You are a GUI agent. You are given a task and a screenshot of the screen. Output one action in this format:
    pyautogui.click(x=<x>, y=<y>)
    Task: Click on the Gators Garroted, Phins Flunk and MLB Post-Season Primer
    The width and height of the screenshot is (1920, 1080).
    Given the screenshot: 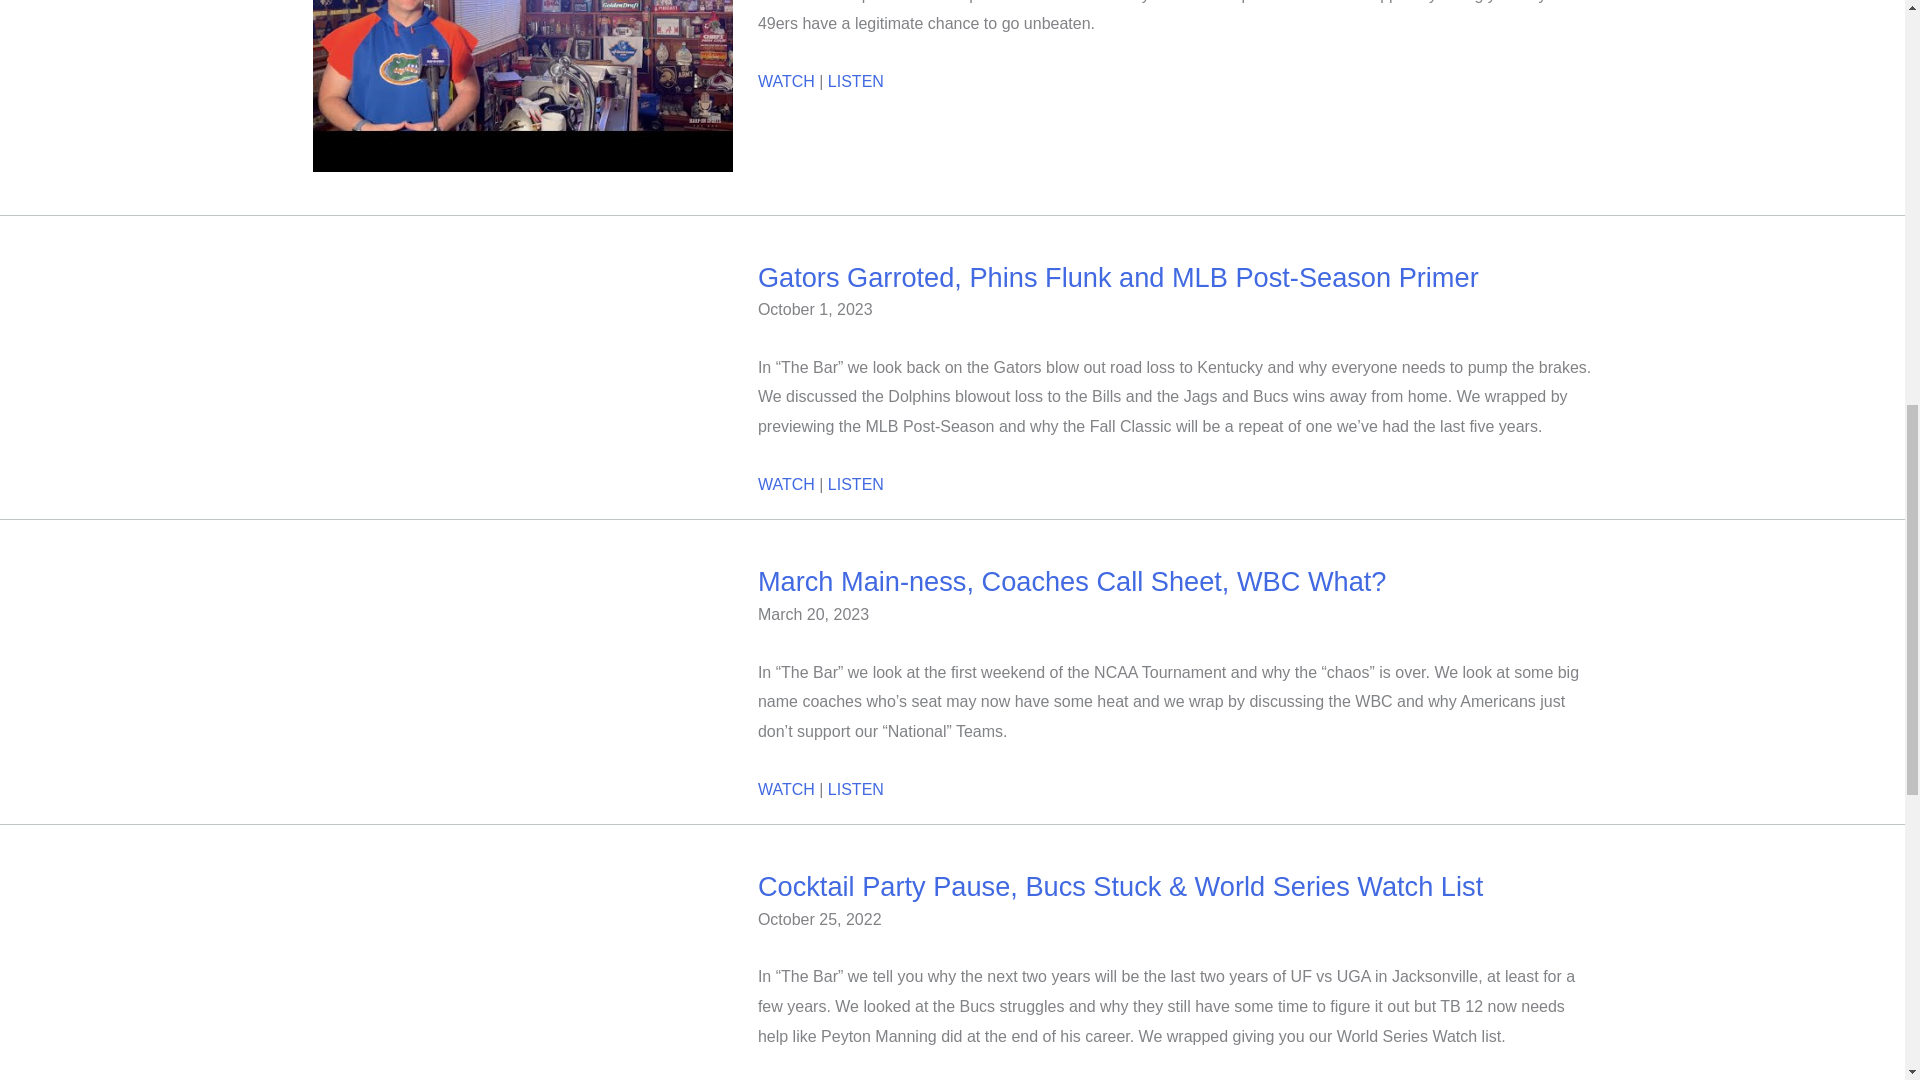 What is the action you would take?
    pyautogui.click(x=1118, y=277)
    